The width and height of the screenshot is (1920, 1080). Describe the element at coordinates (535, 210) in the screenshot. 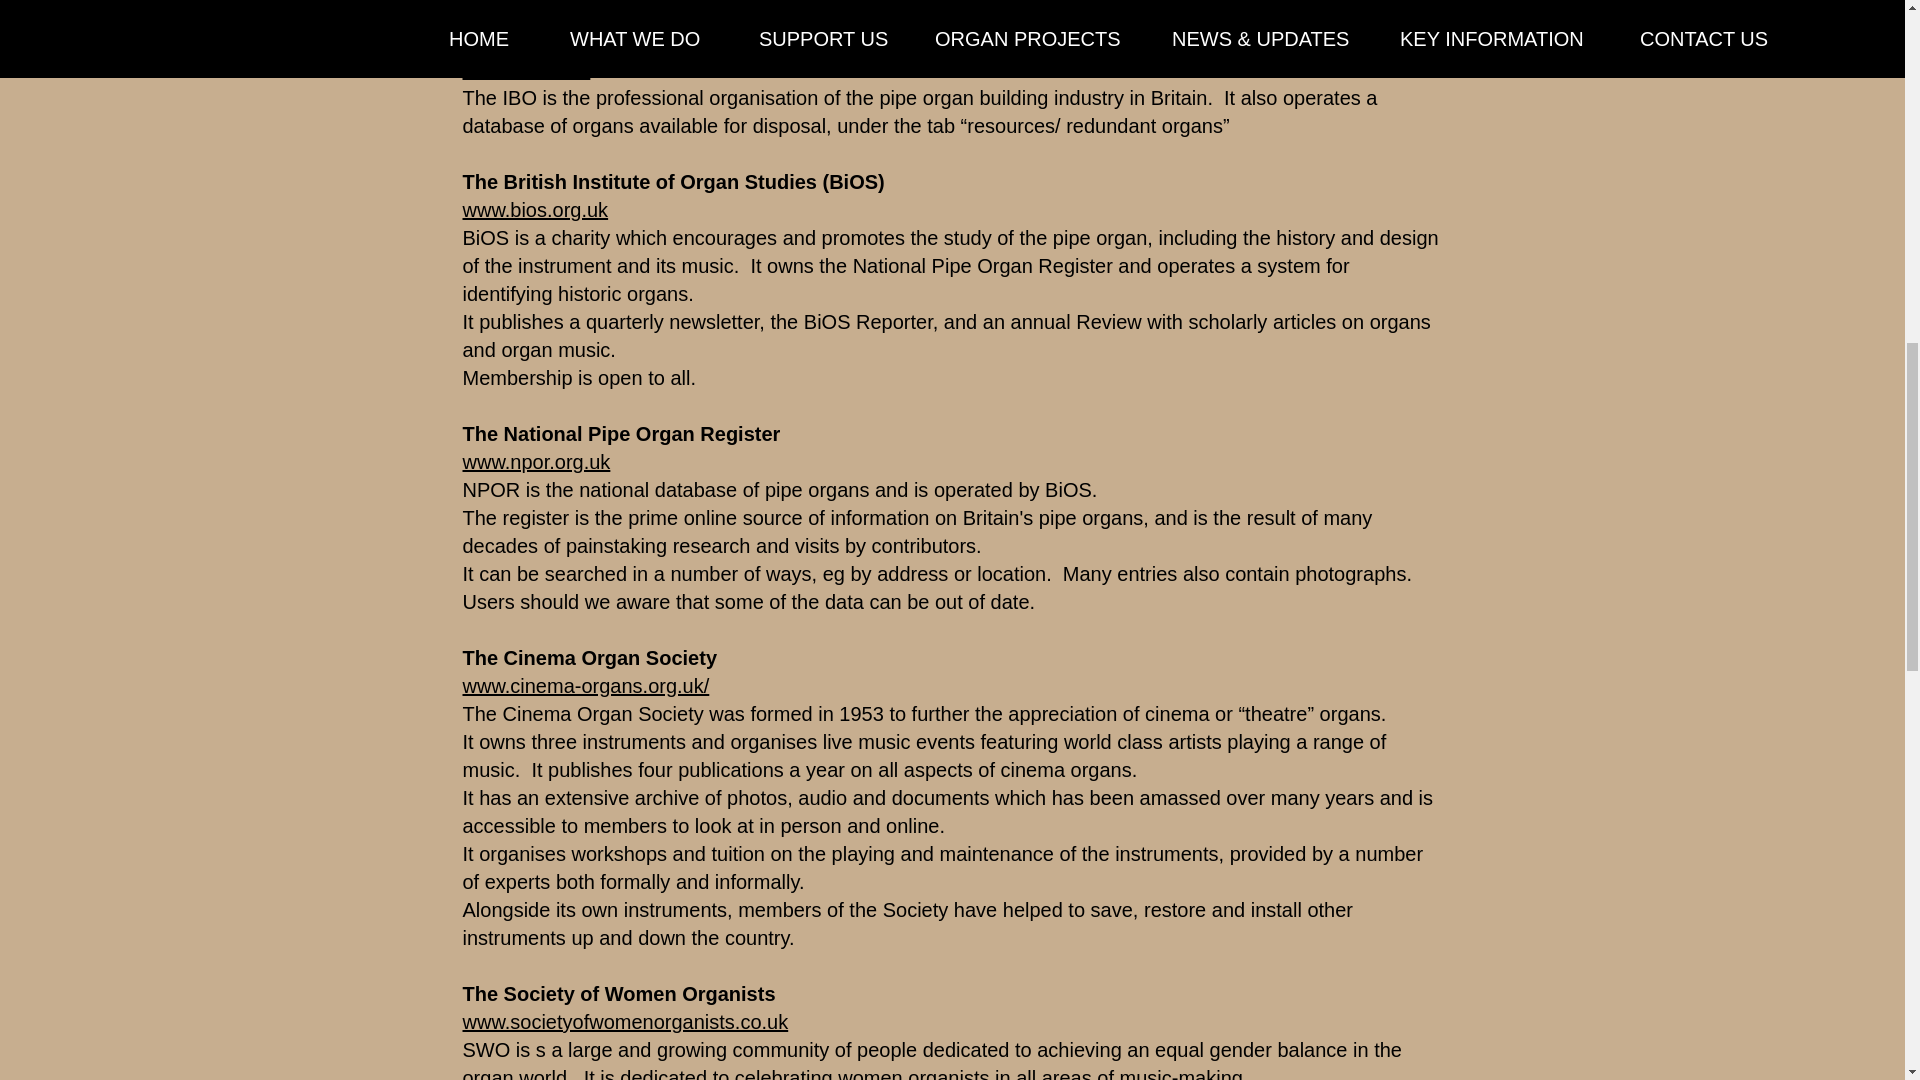

I see `www.bios.org.uk` at that location.